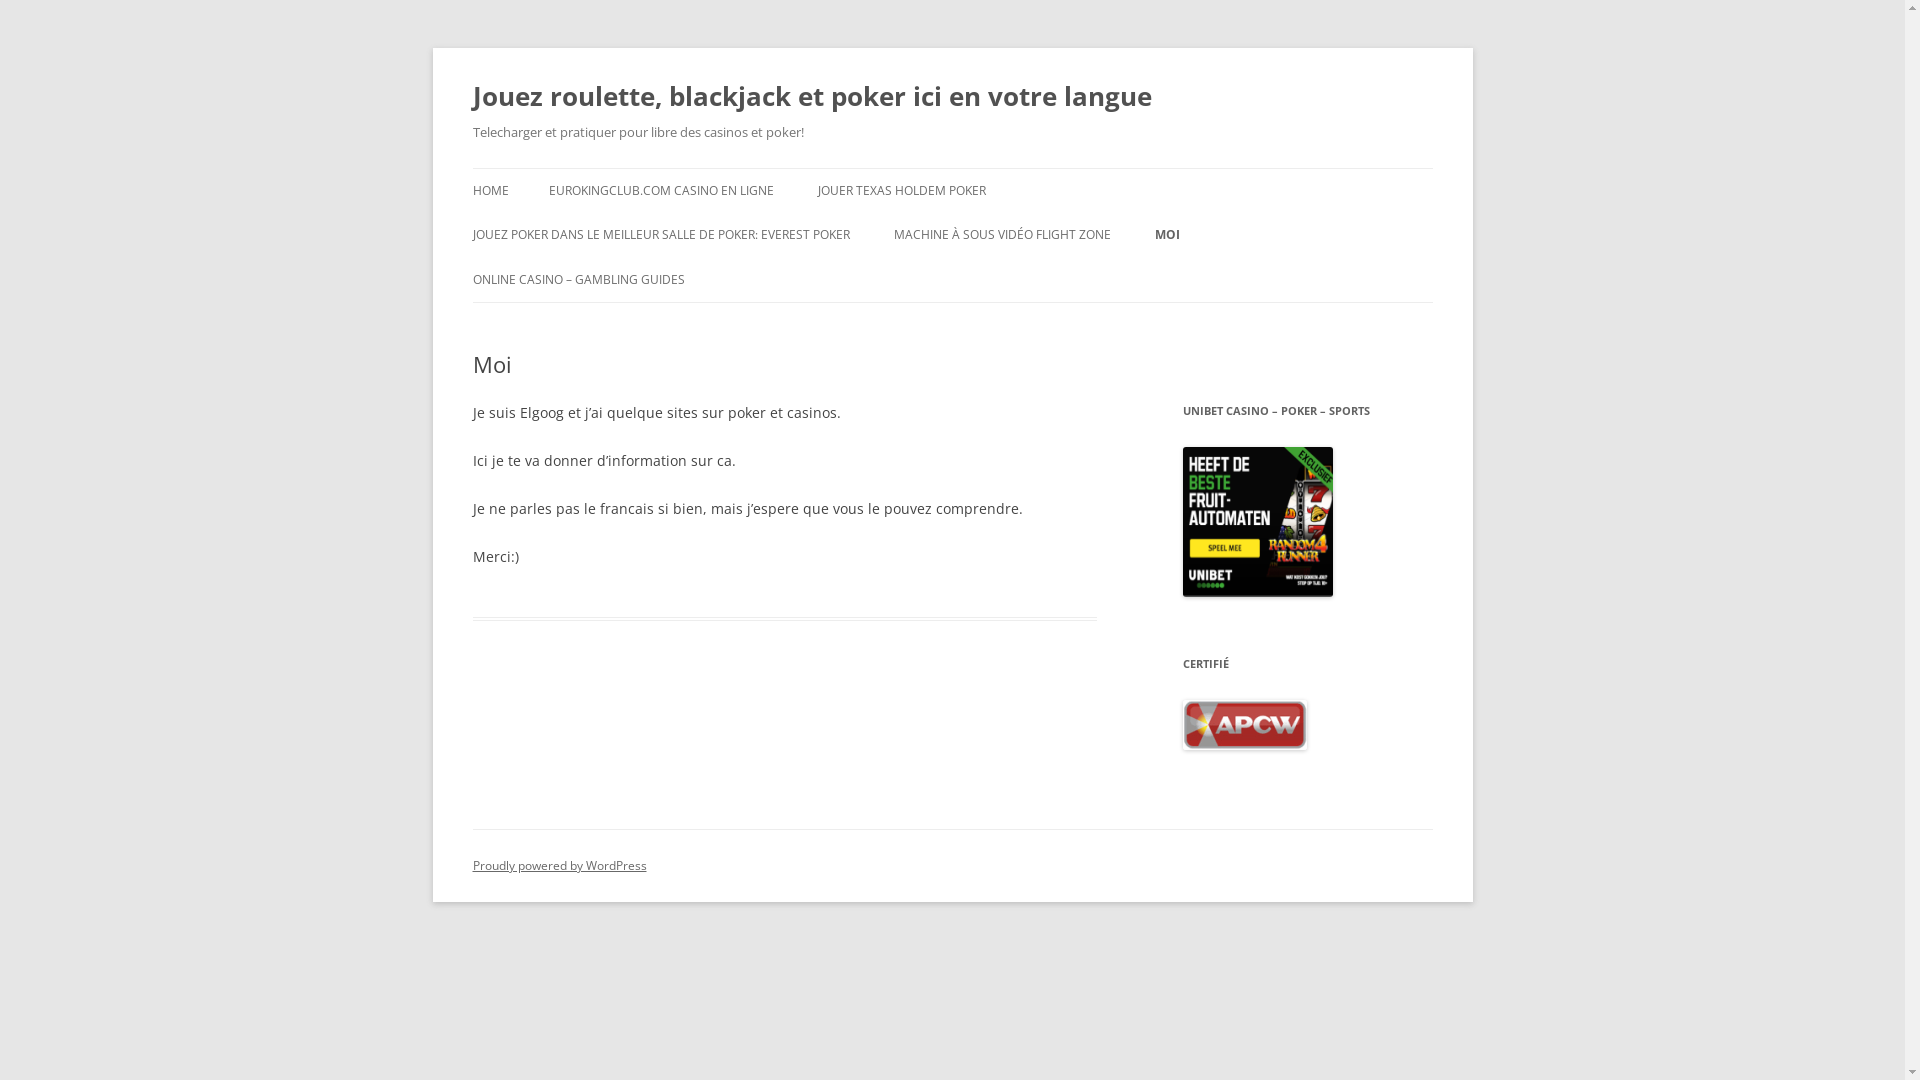 This screenshot has height=1080, width=1920. What do you see at coordinates (559, 866) in the screenshot?
I see `Proudly powered by WordPress` at bounding box center [559, 866].